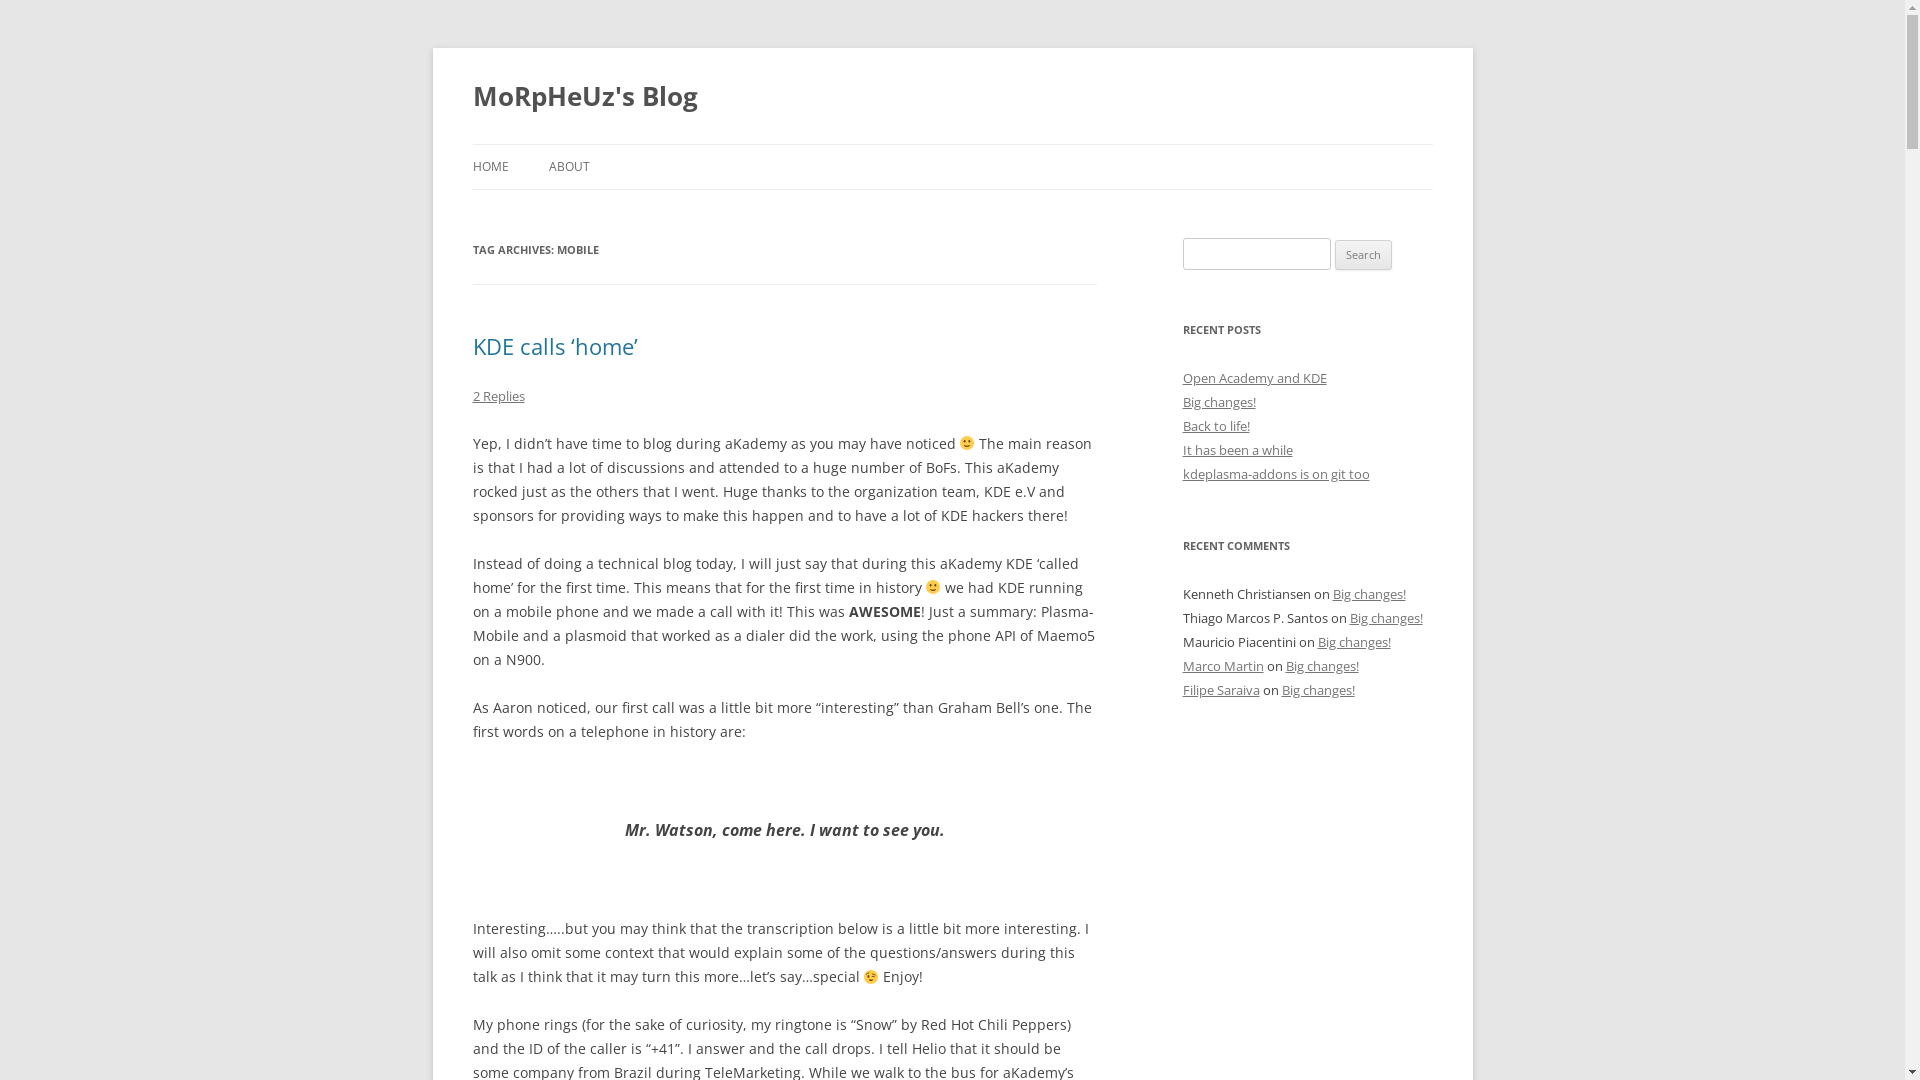 Image resolution: width=1920 pixels, height=1080 pixels. I want to click on Search, so click(1364, 255).